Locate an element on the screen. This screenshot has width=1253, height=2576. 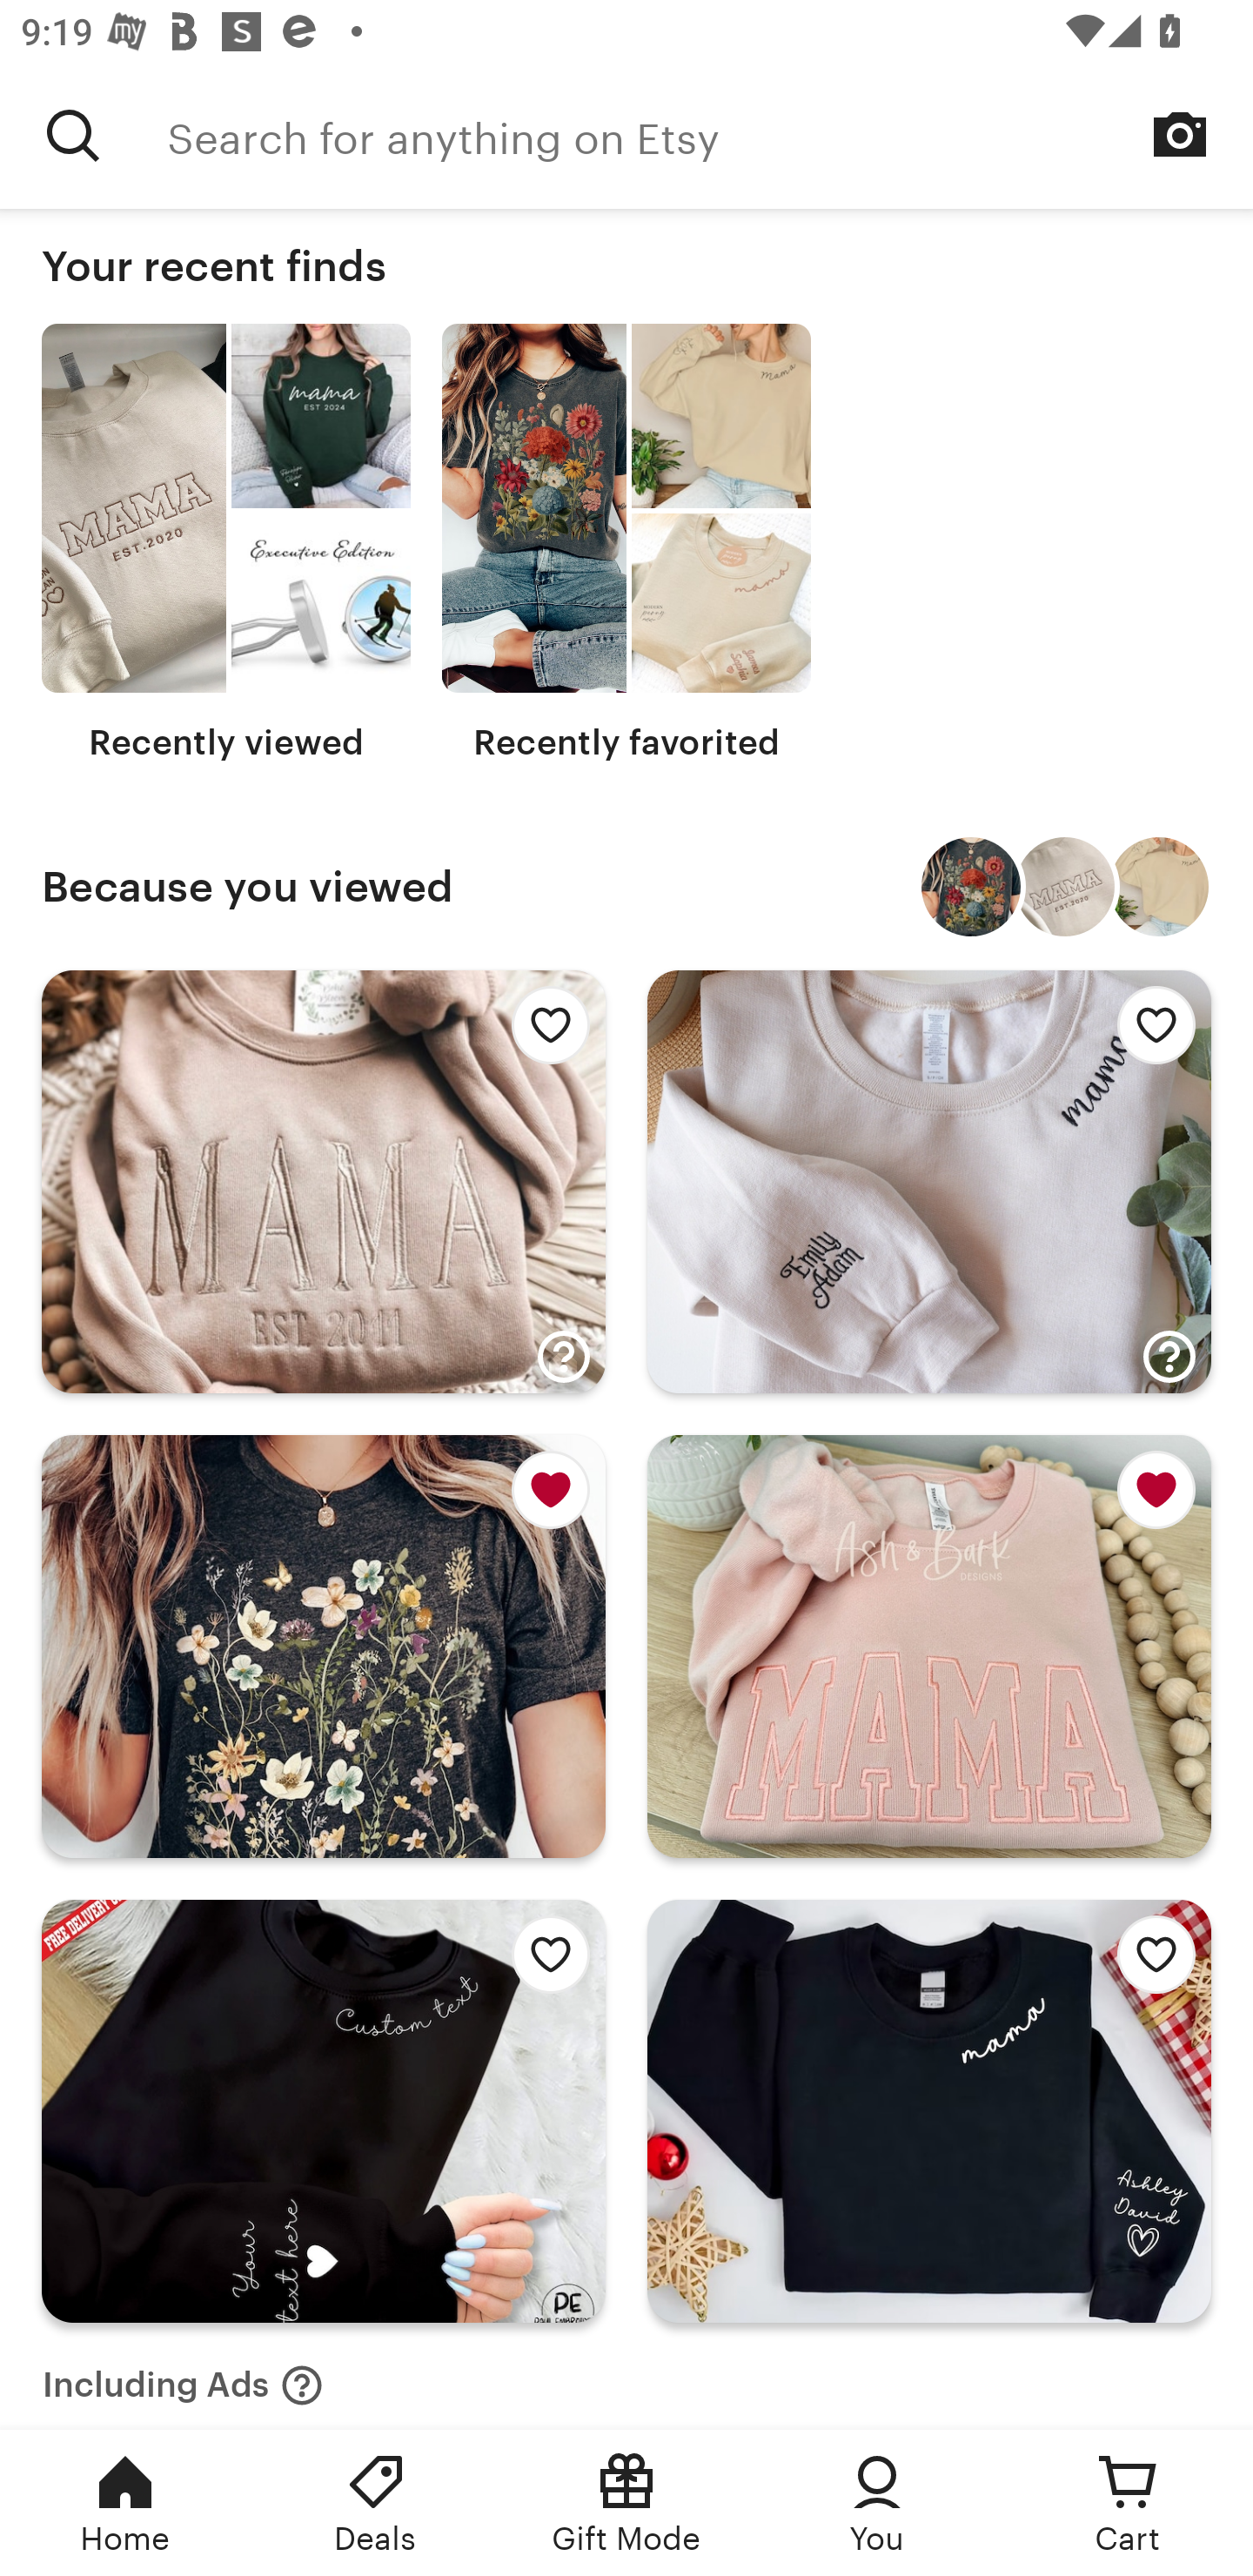
Recently viewed is located at coordinates (226, 543).